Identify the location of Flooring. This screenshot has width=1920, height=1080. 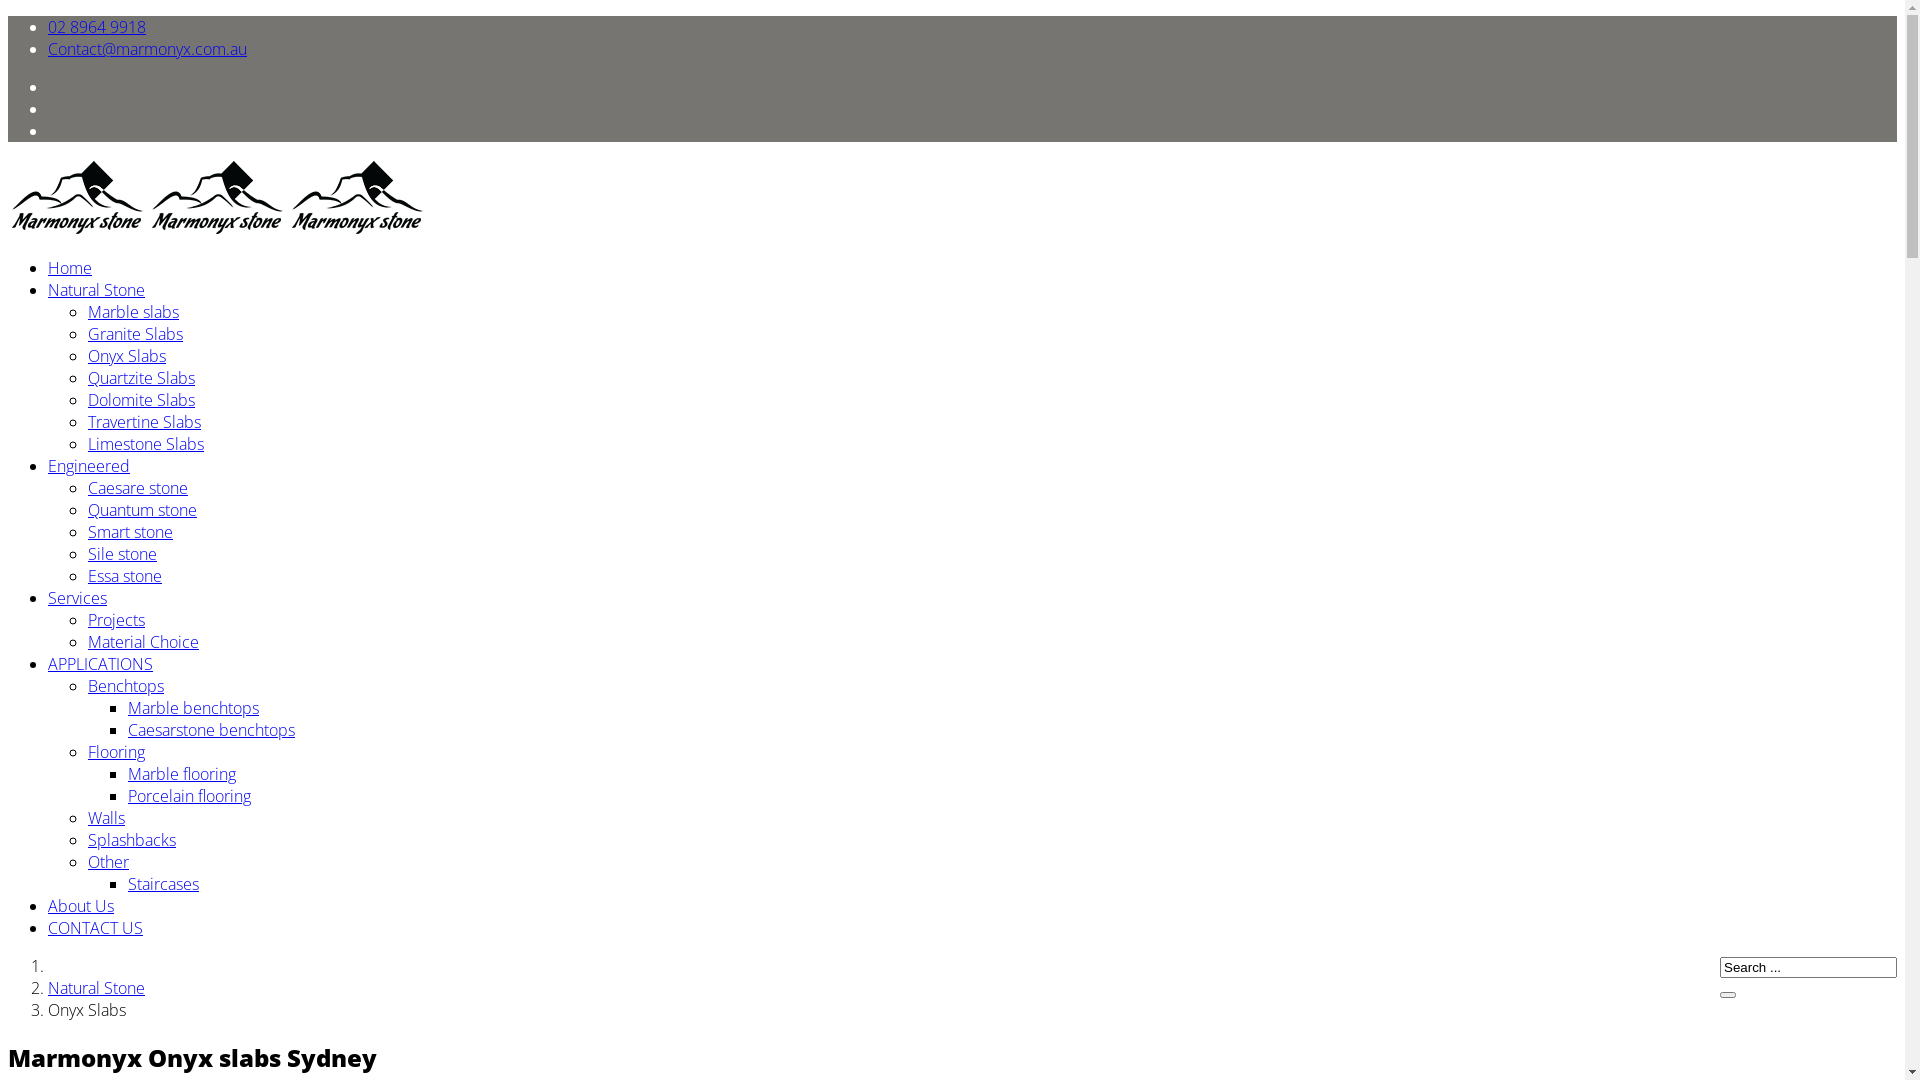
(116, 752).